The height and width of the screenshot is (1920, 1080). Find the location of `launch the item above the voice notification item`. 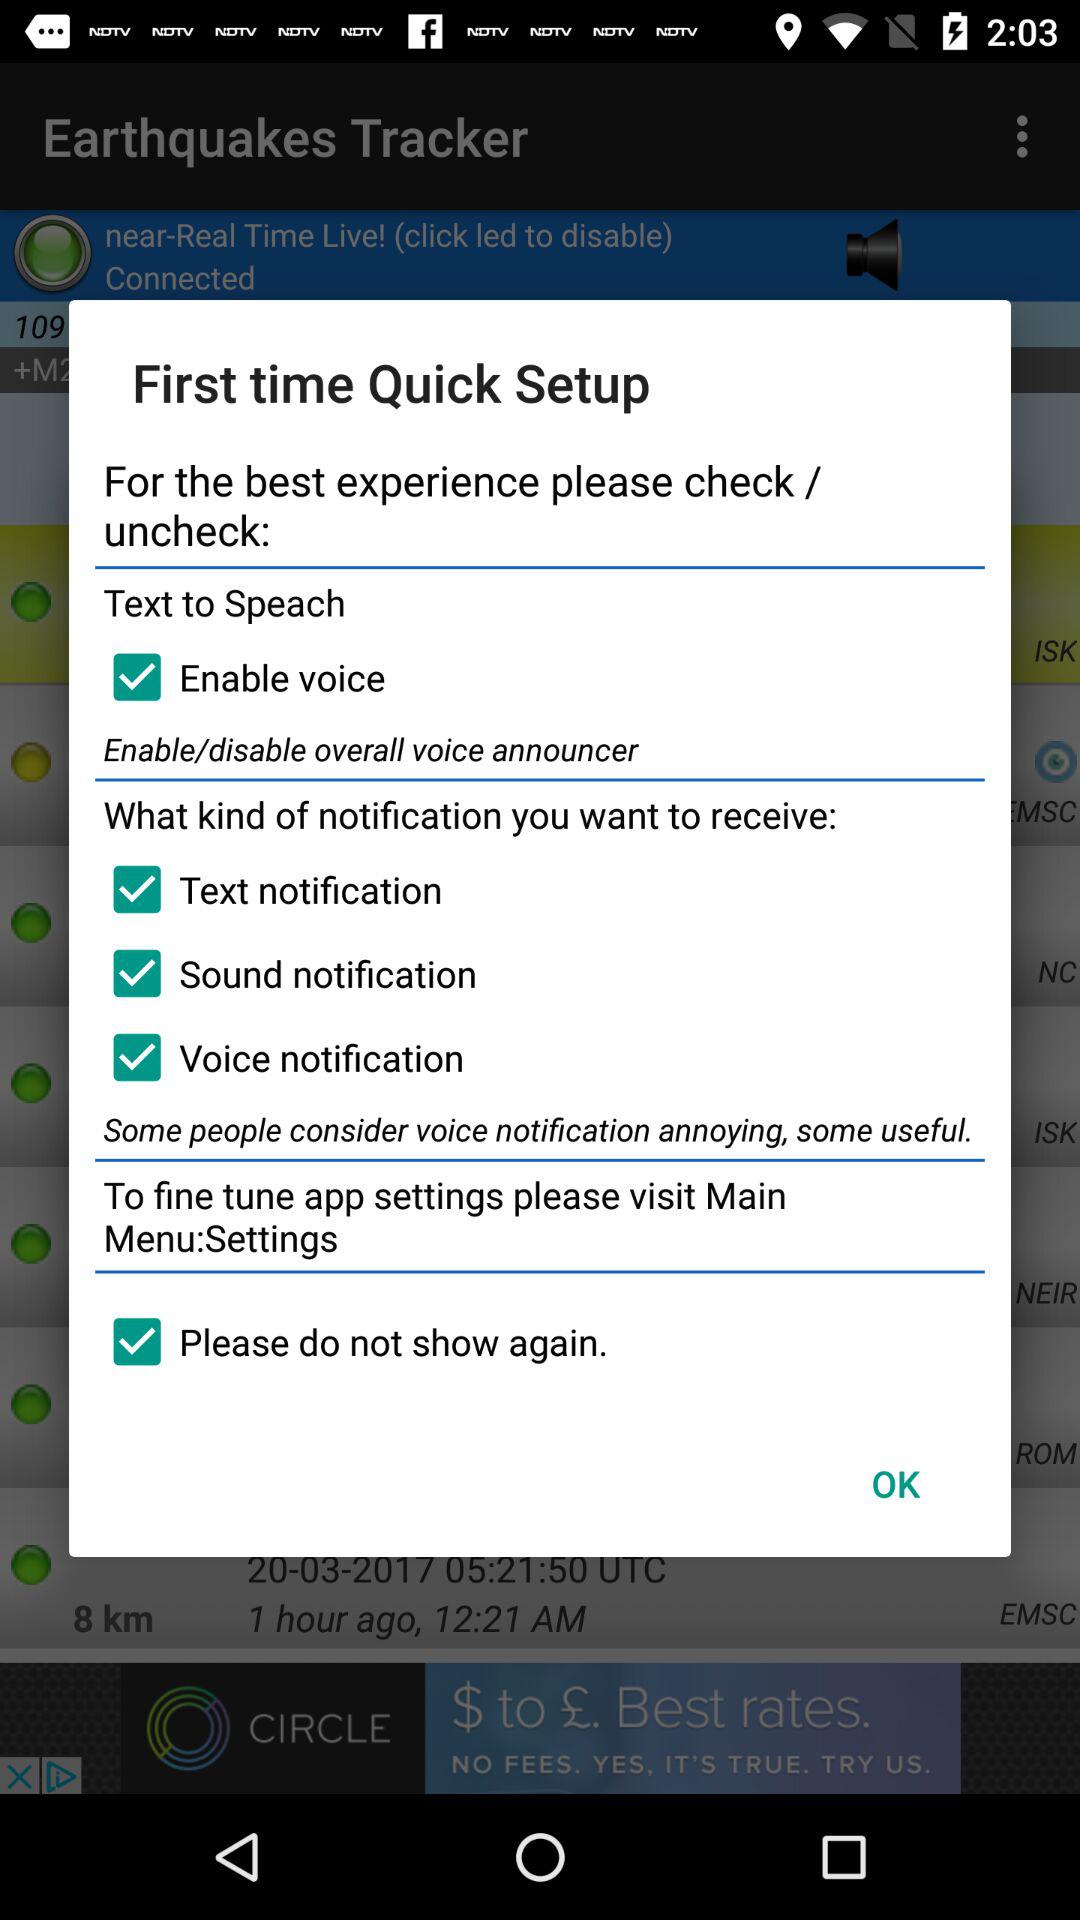

launch the item above the voice notification item is located at coordinates (286, 973).